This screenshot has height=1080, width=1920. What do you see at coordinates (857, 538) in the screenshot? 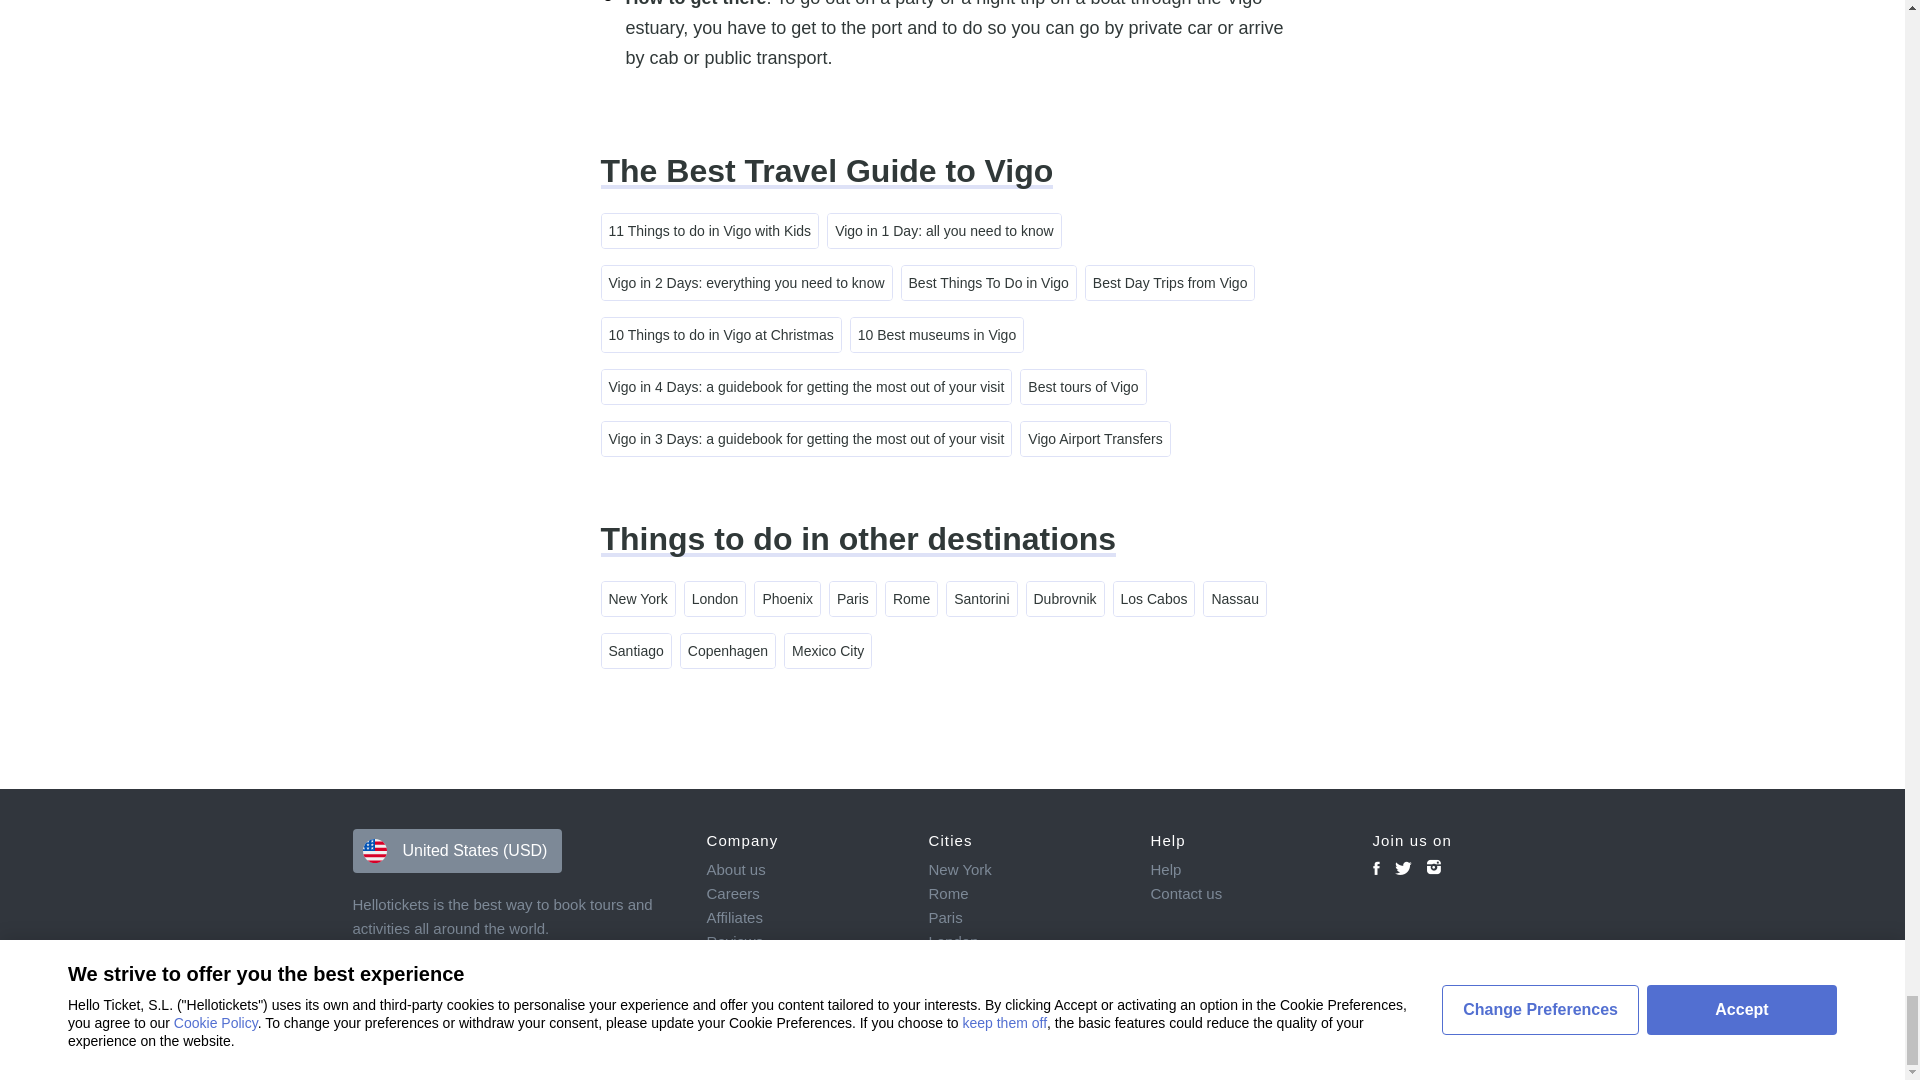
I see `Things to do in other destinations` at bounding box center [857, 538].